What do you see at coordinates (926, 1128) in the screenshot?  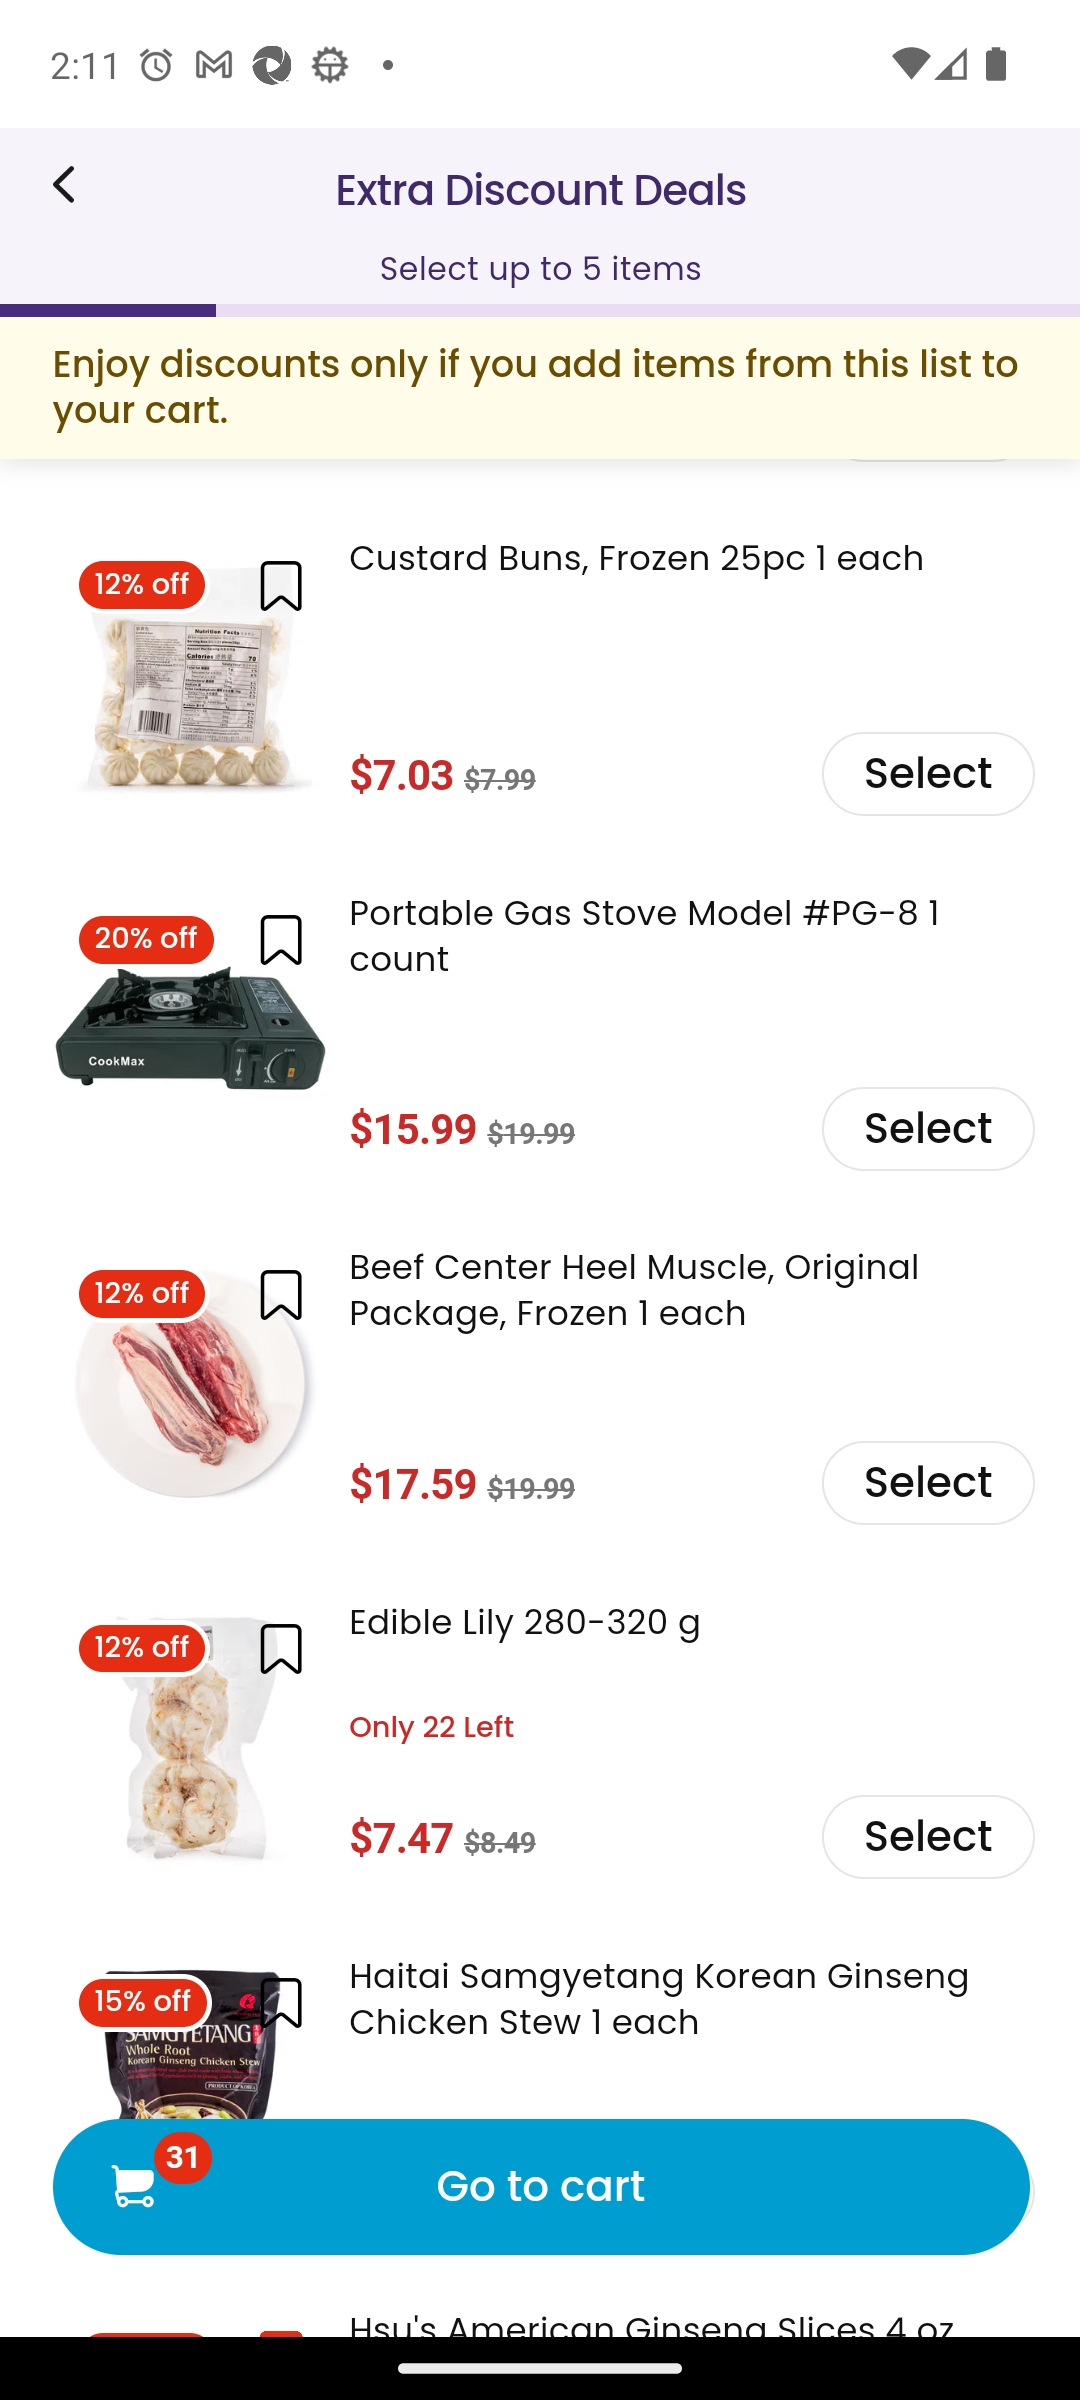 I see `Select` at bounding box center [926, 1128].